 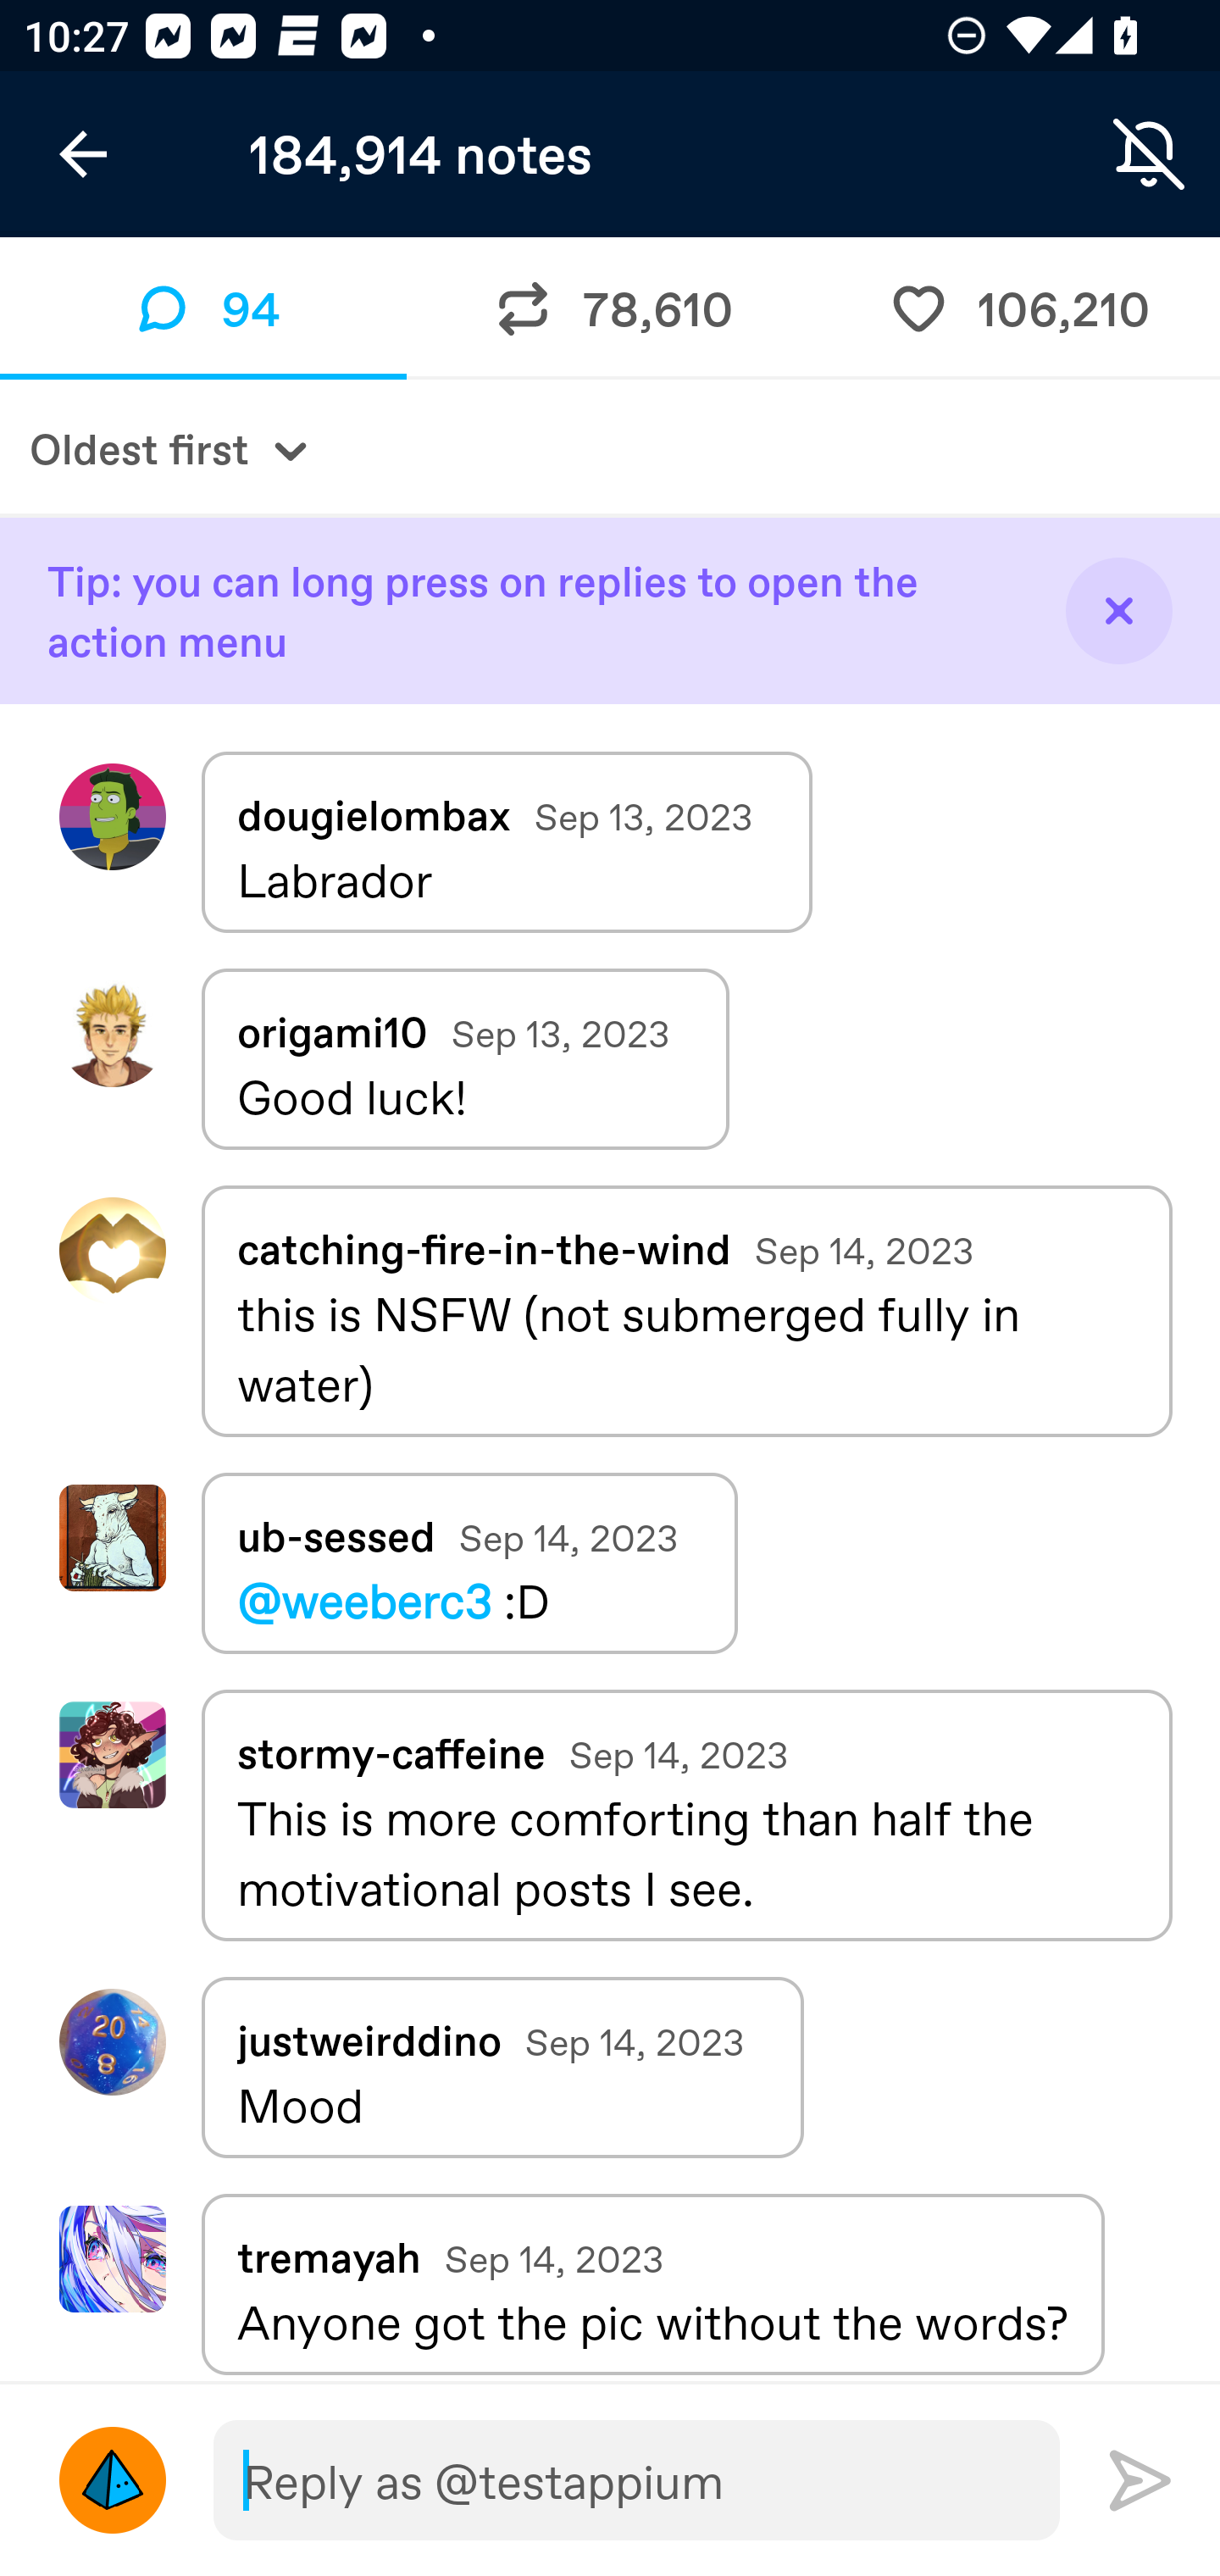 What do you see at coordinates (112, 2259) in the screenshot?
I see `tremayah` at bounding box center [112, 2259].